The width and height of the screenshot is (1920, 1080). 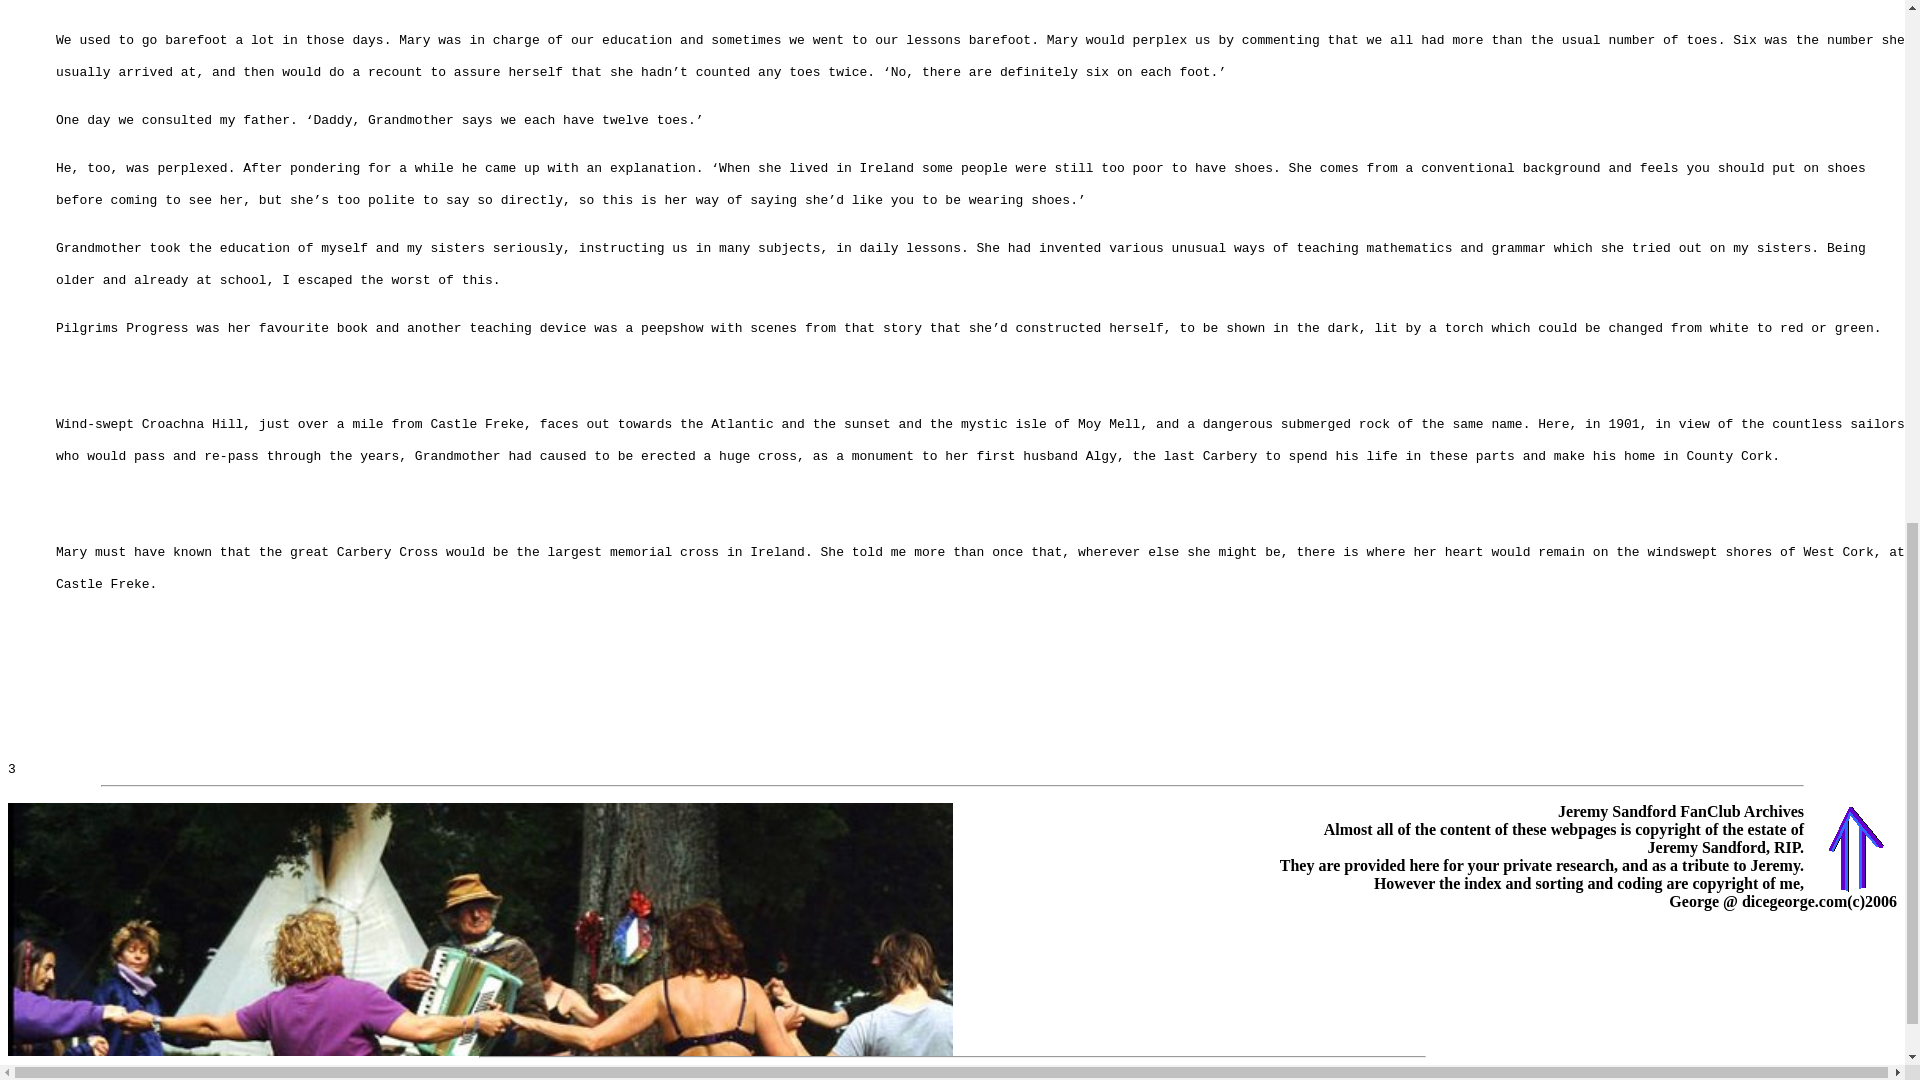 What do you see at coordinates (925, 1072) in the screenshot?
I see `www.JeremySandford.org.uk` at bounding box center [925, 1072].